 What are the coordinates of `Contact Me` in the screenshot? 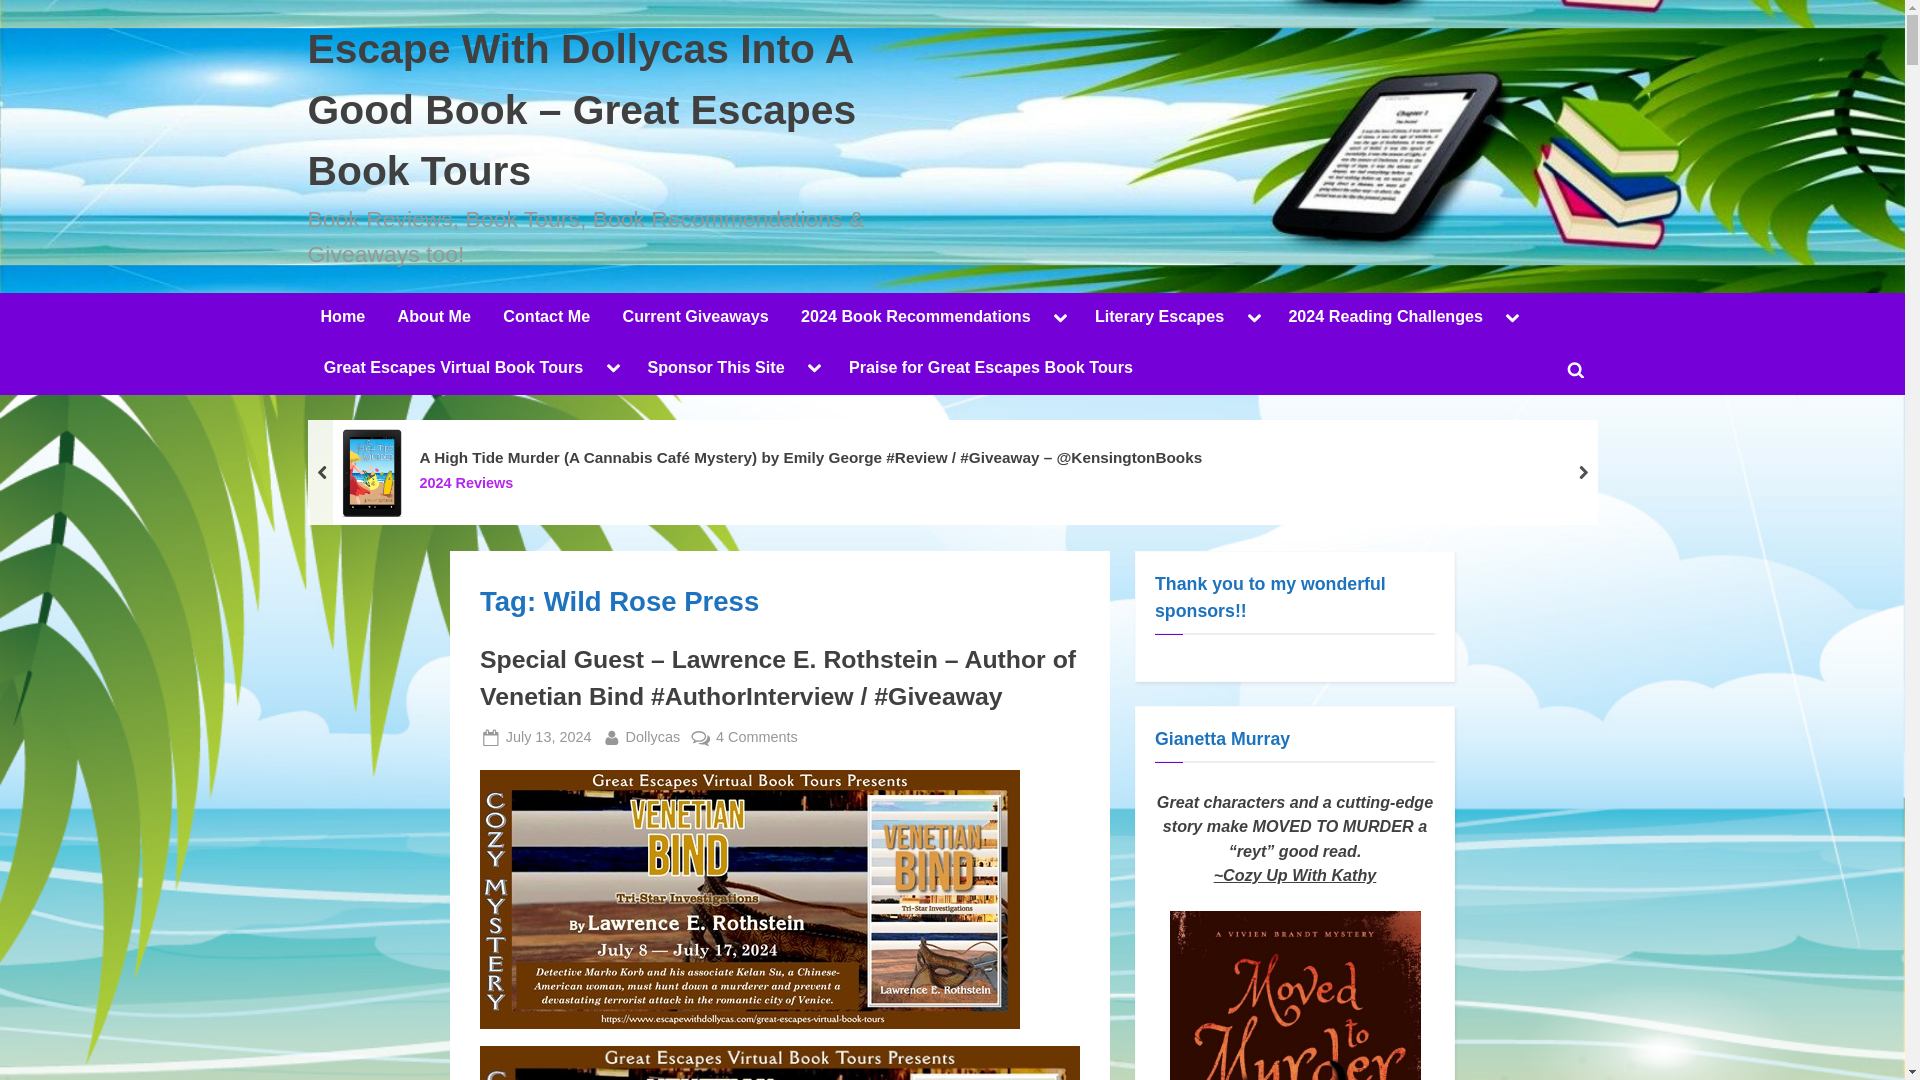 It's located at (546, 318).